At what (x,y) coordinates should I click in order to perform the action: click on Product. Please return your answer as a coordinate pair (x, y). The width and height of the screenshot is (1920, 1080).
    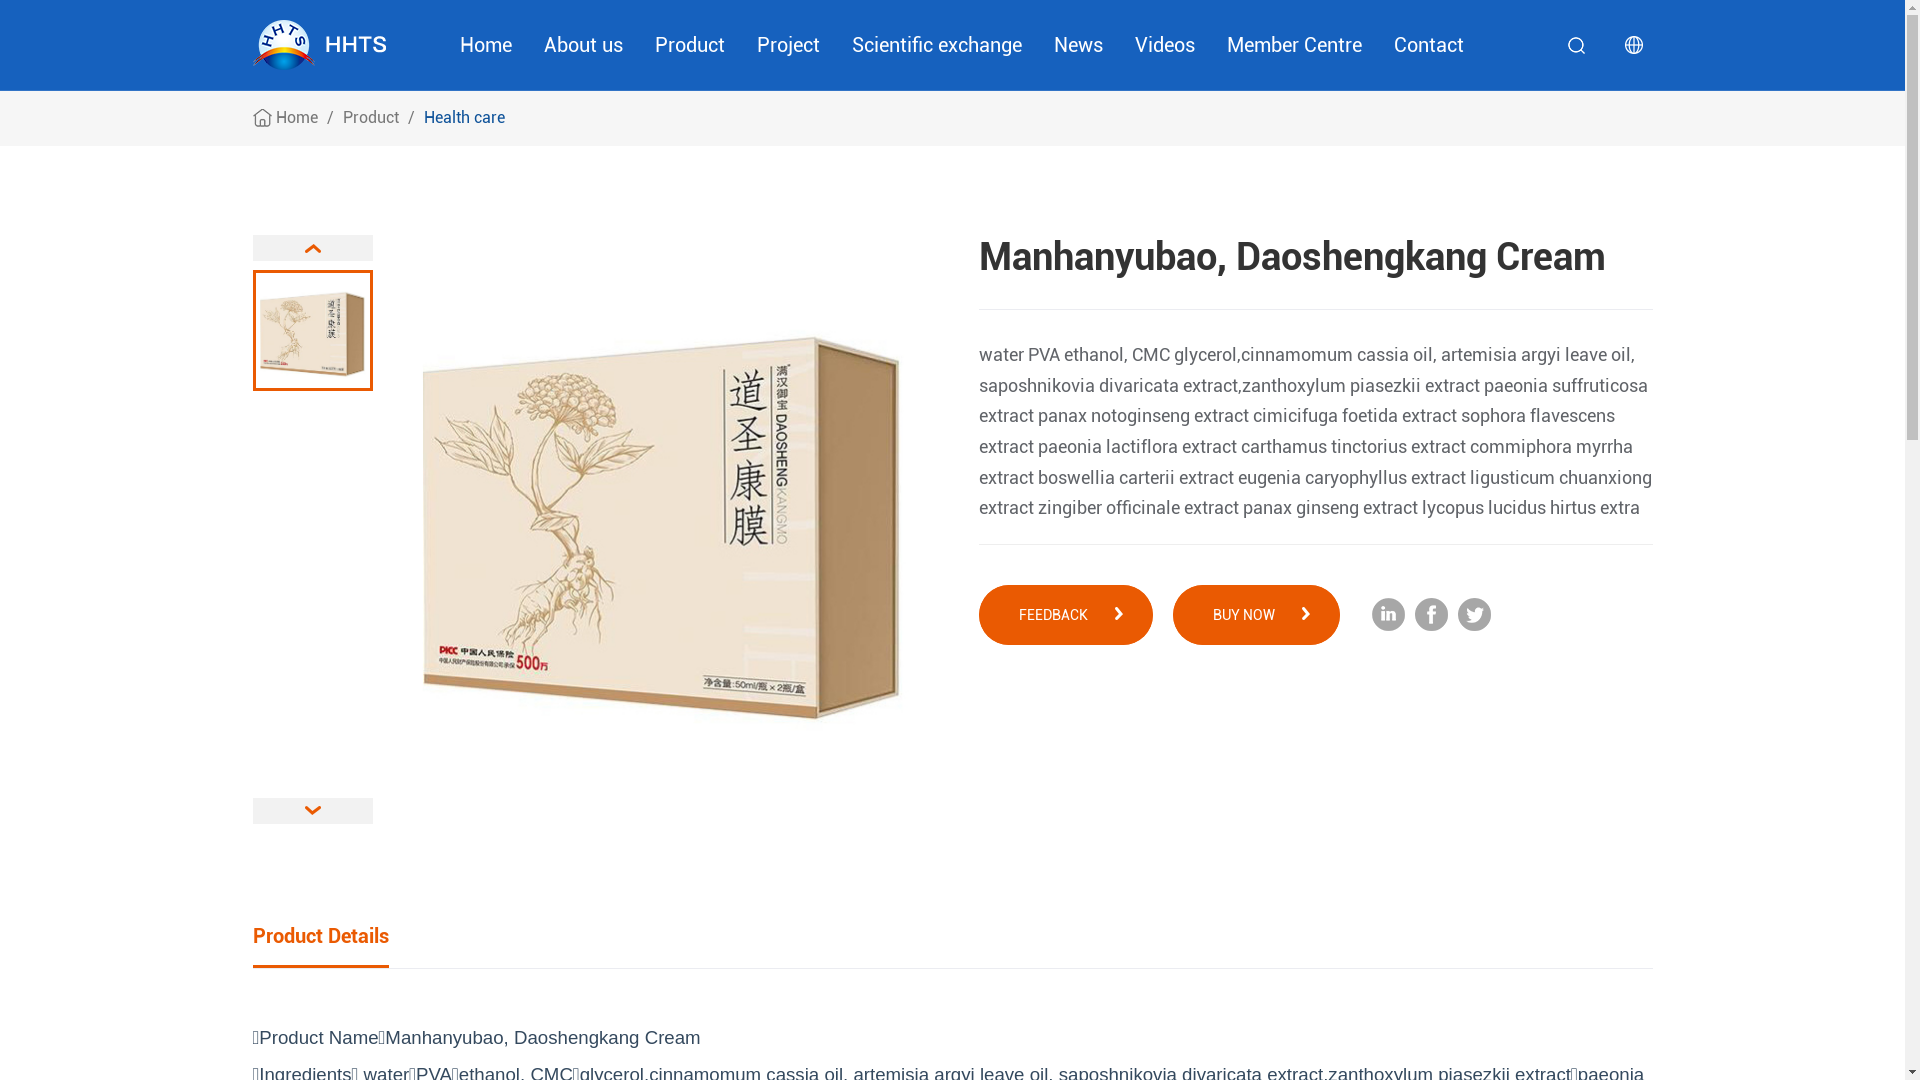
    Looking at the image, I should click on (370, 118).